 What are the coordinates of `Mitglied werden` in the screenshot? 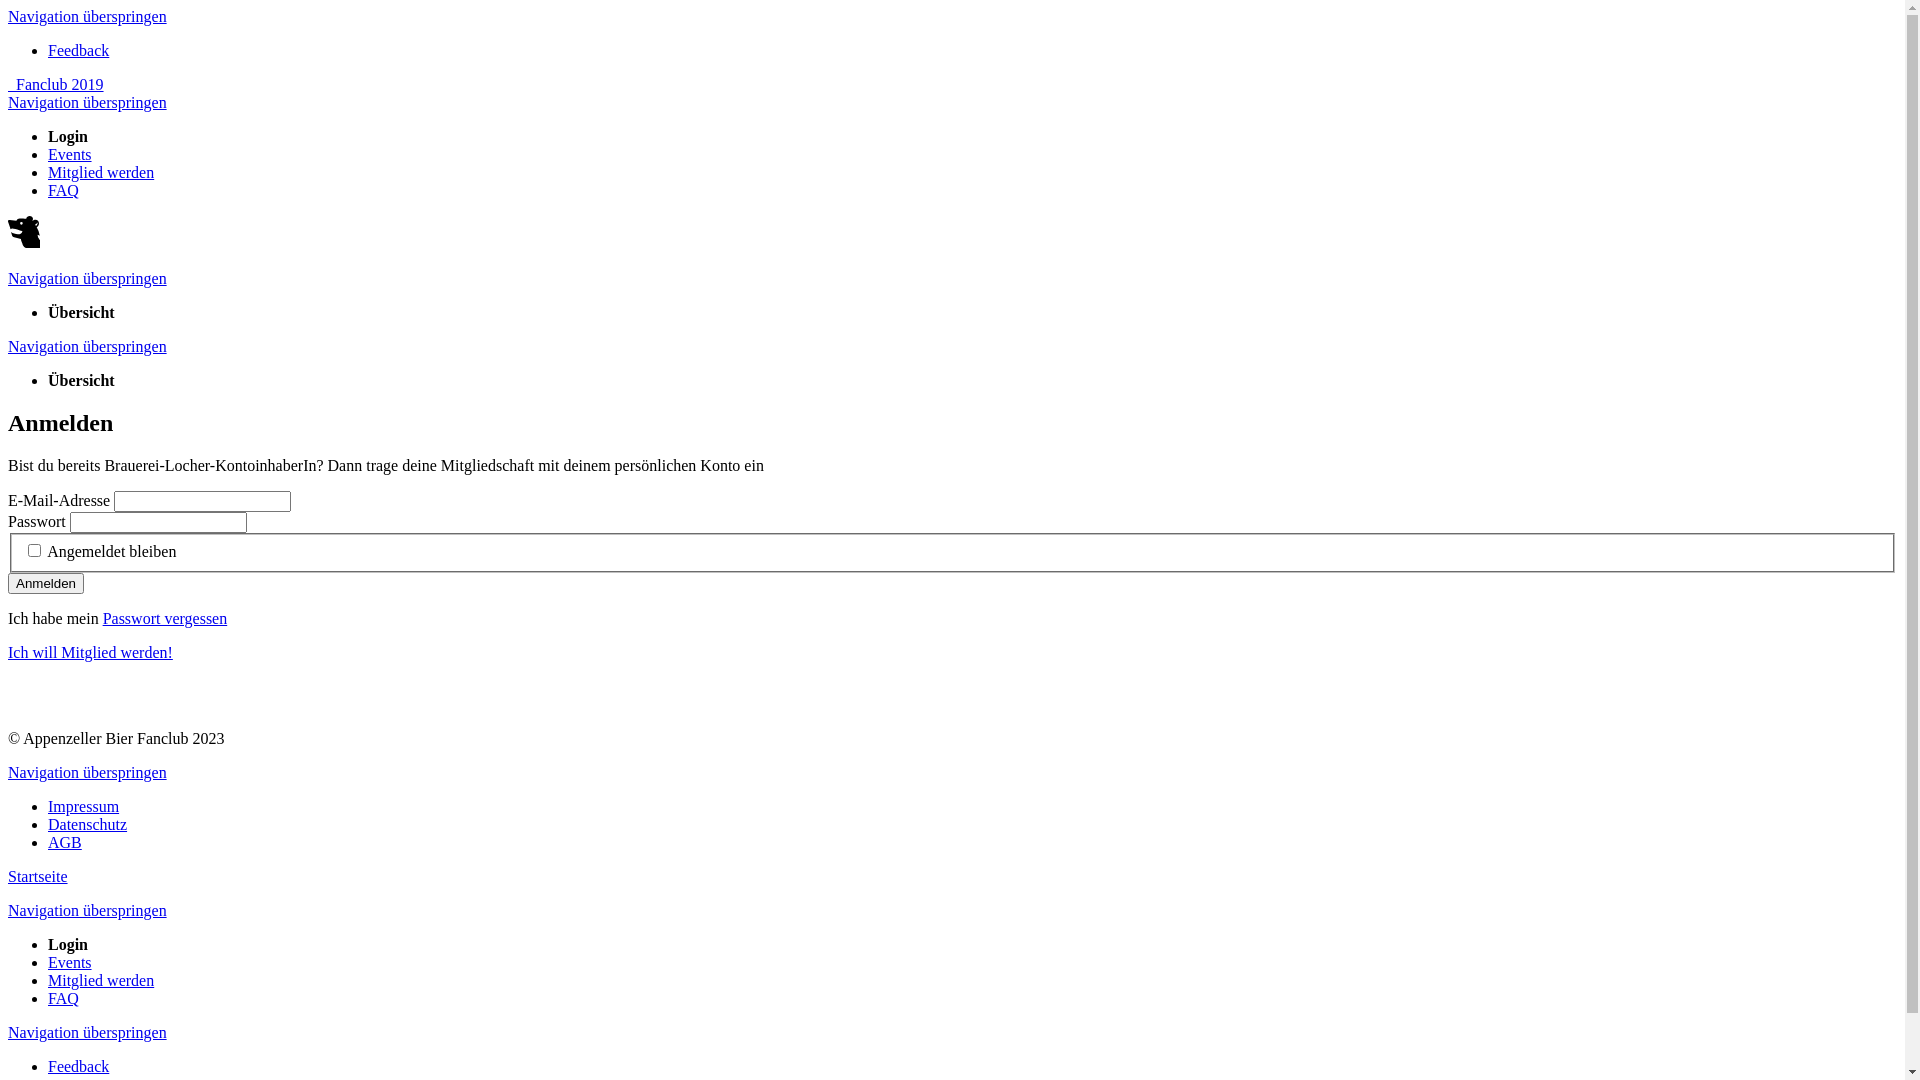 It's located at (101, 980).